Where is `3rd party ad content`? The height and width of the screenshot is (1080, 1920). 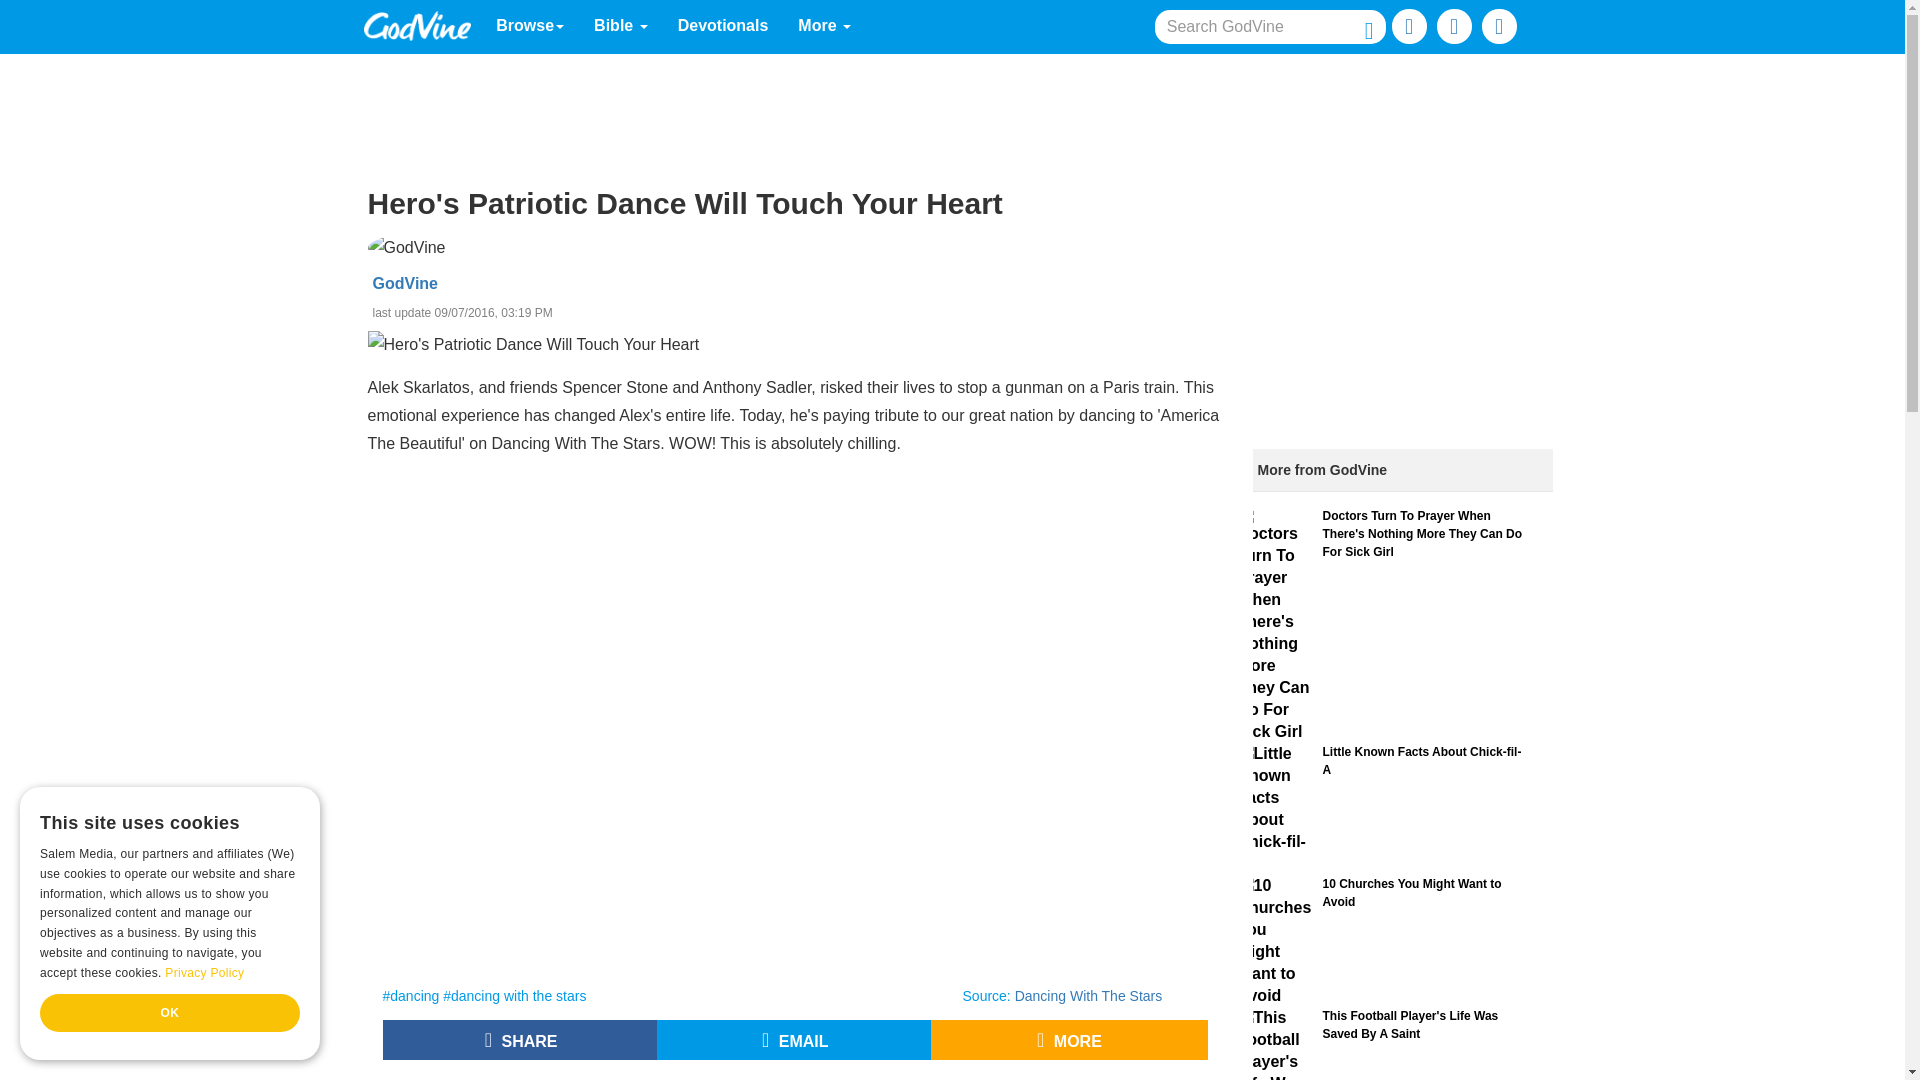
3rd party ad content is located at coordinates (1401, 298).